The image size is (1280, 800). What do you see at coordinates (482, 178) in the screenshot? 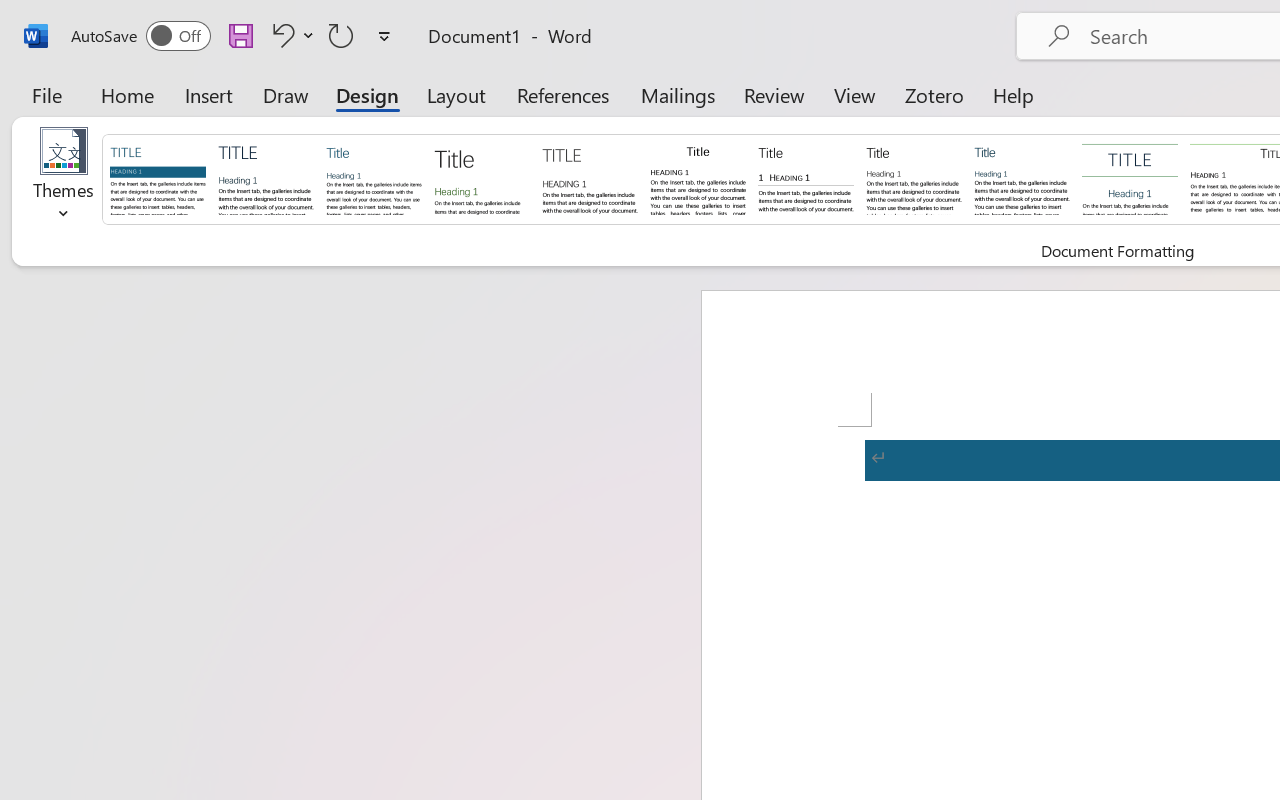
I see `Basic (Stylish)` at bounding box center [482, 178].